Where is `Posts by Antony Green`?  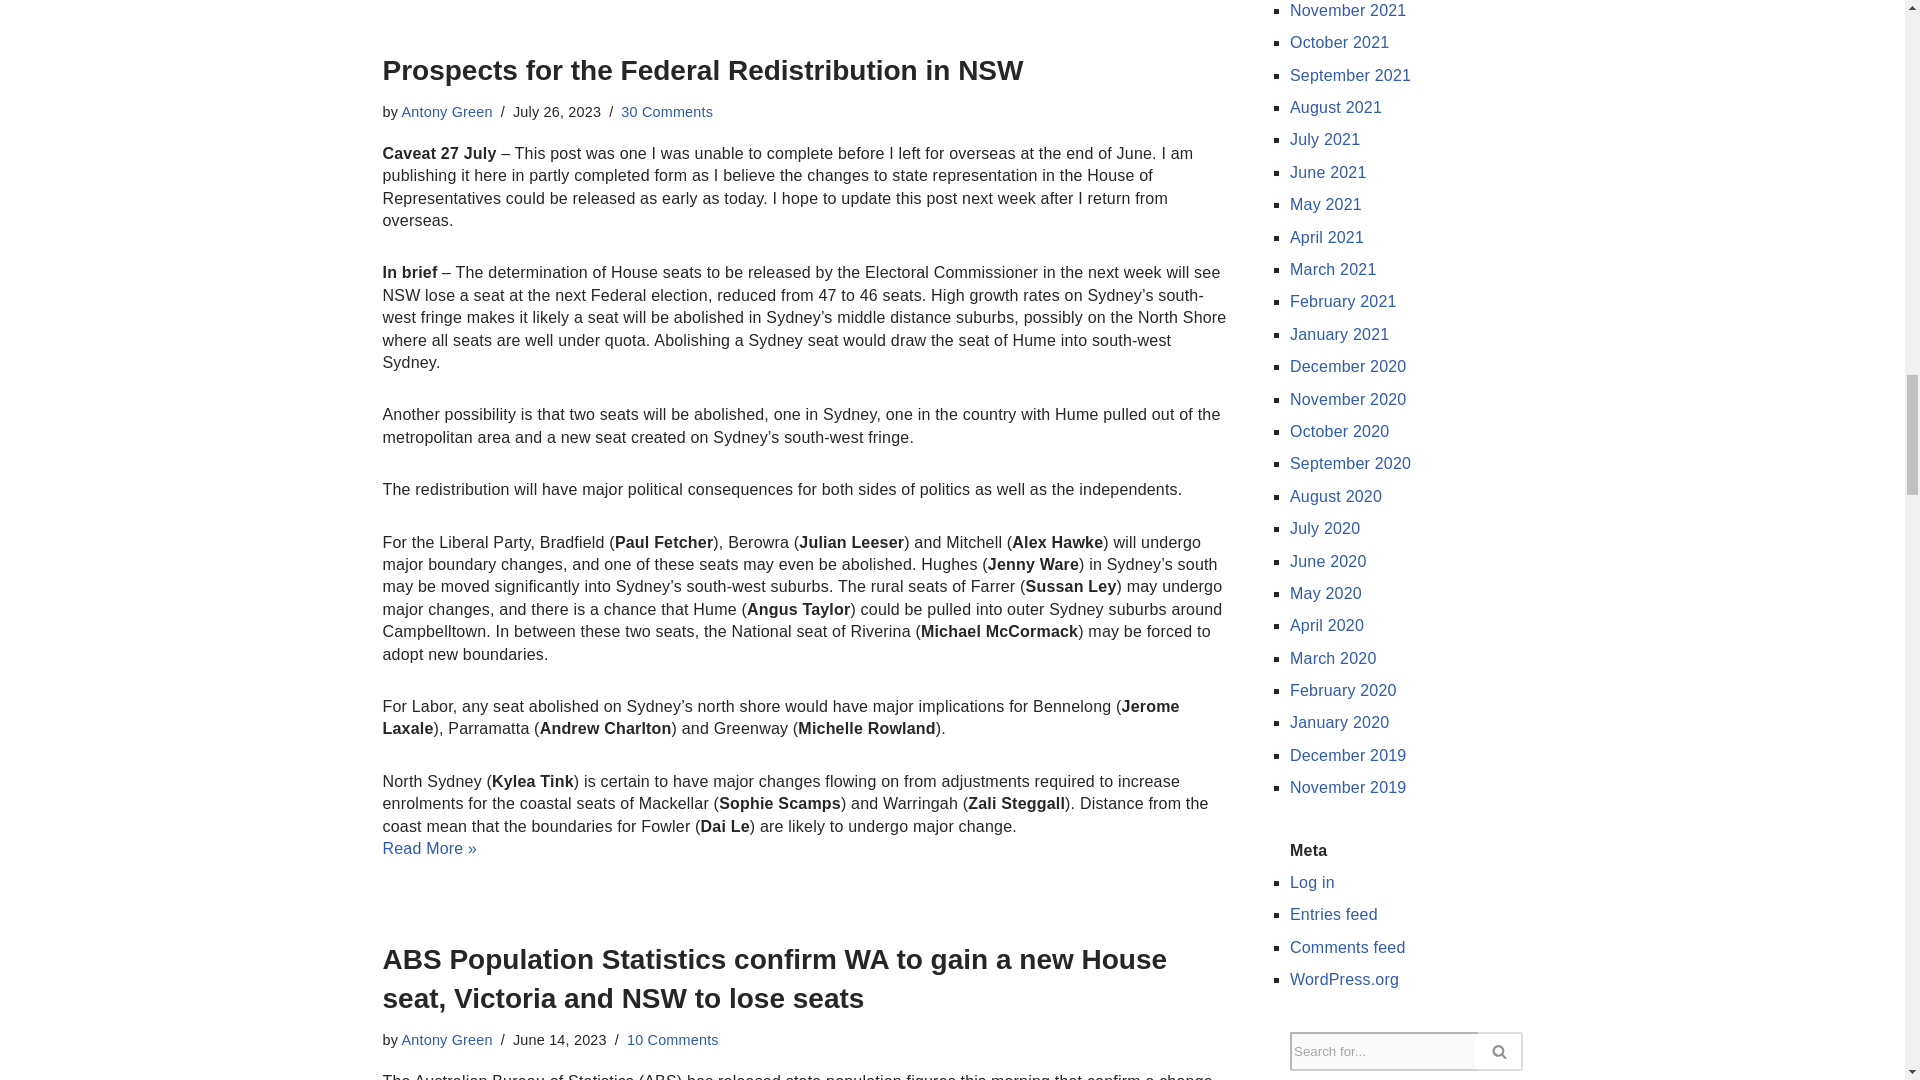
Posts by Antony Green is located at coordinates (447, 111).